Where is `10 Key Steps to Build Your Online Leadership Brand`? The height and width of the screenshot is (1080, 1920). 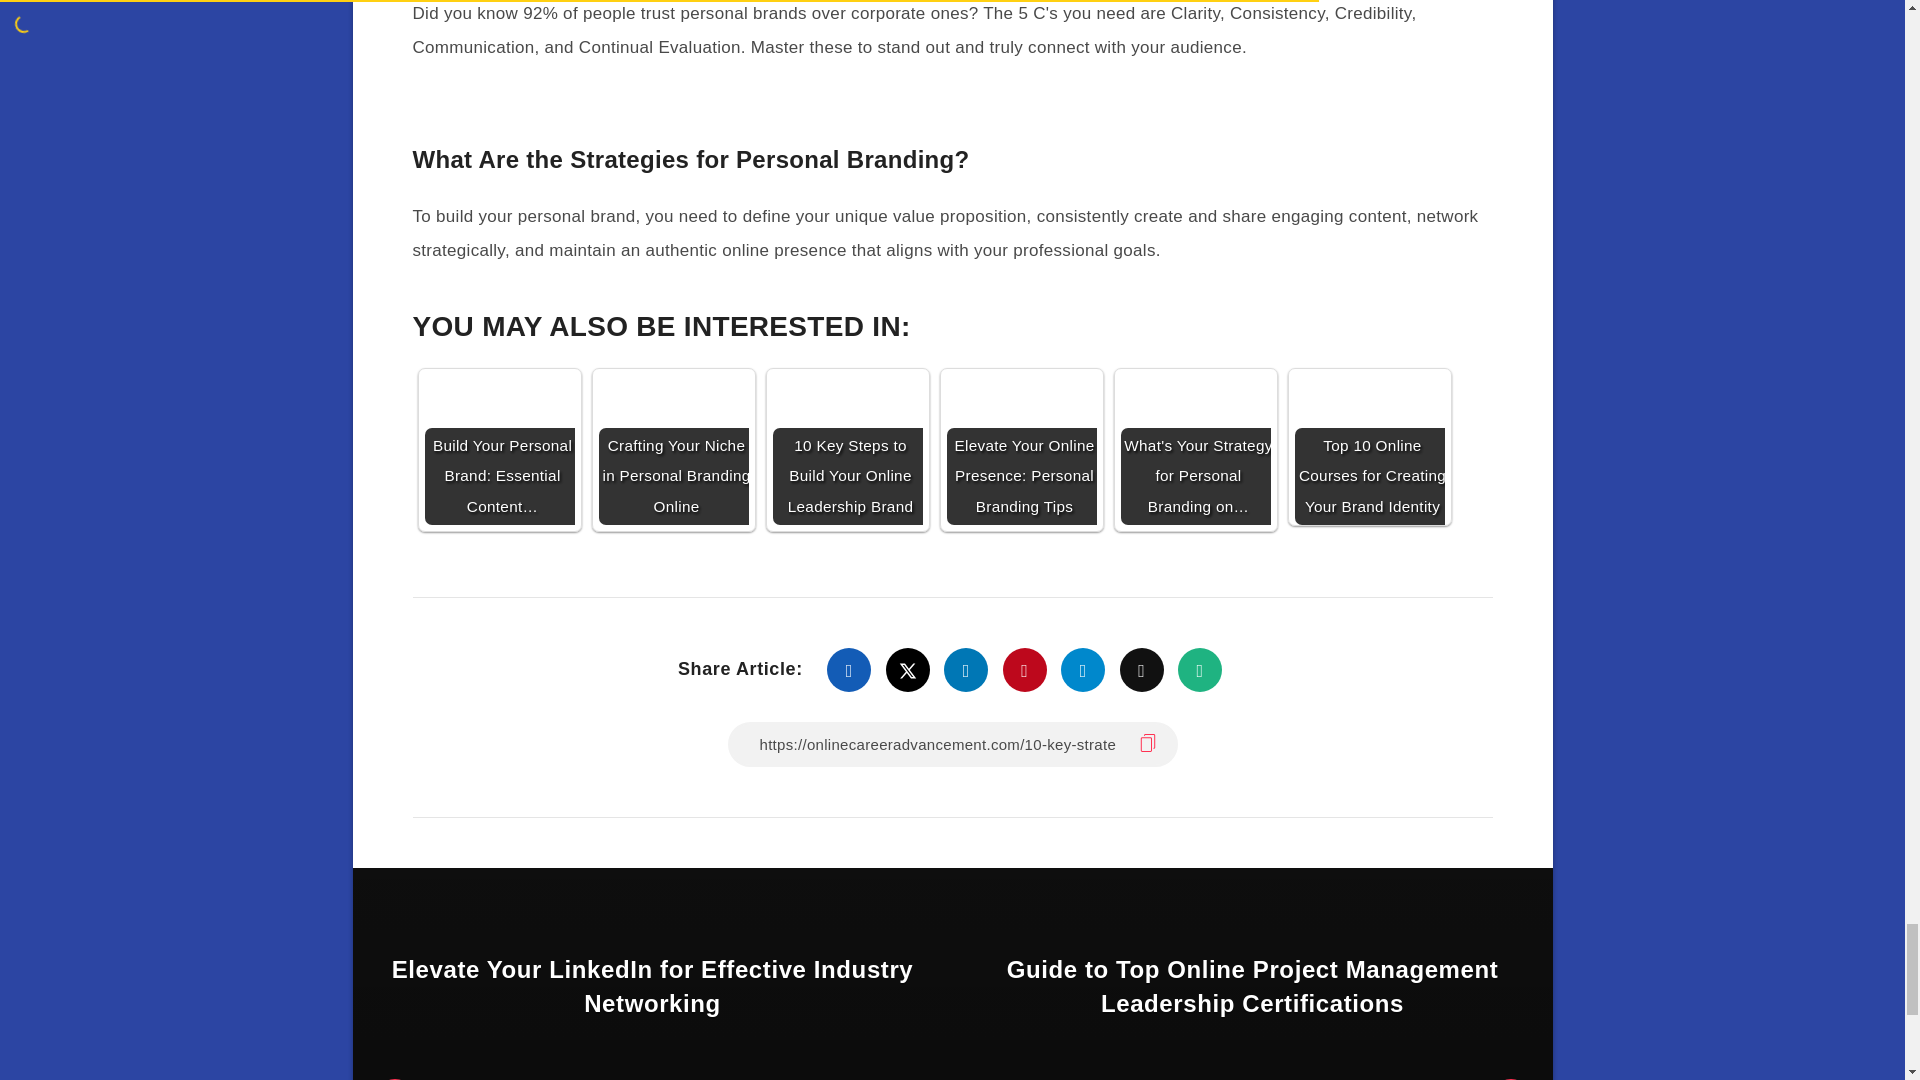 10 Key Steps to Build Your Online Leadership Brand is located at coordinates (846, 449).